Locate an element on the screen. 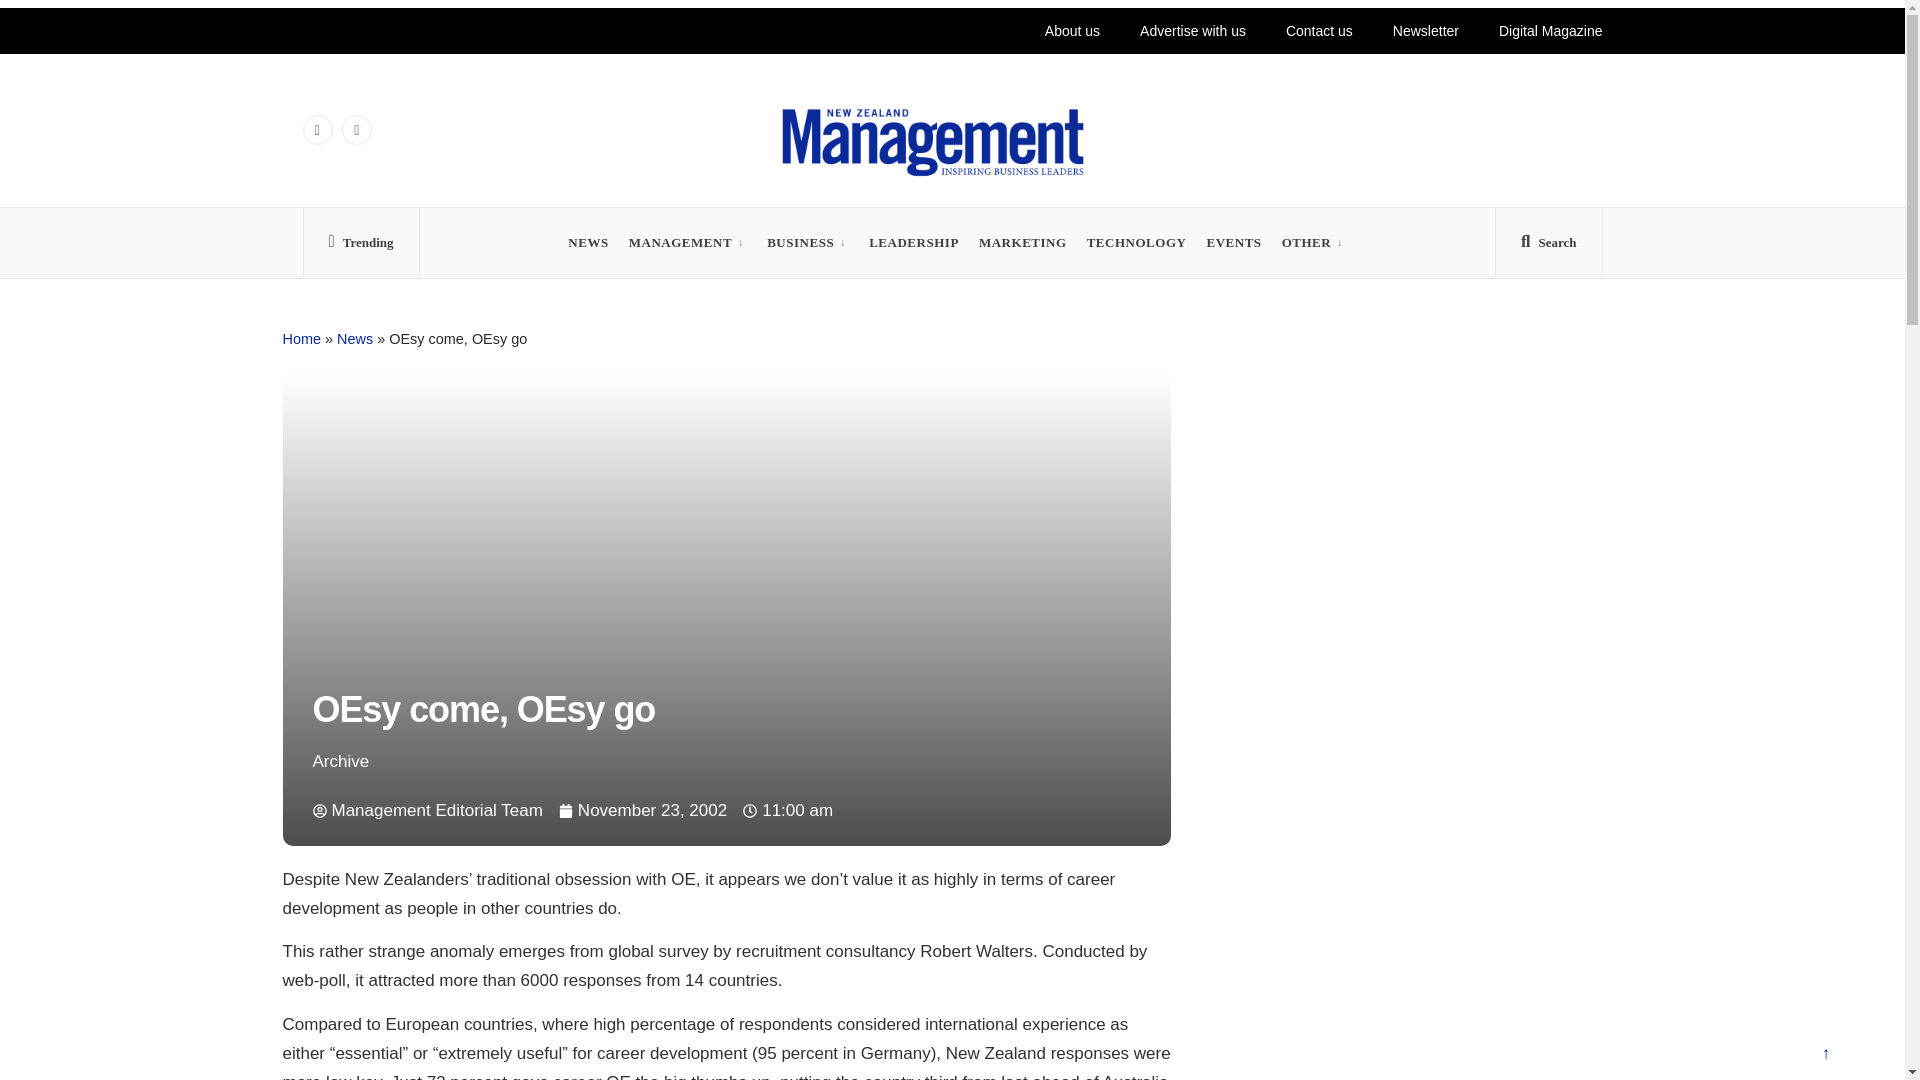 This screenshot has width=1920, height=1080. OTHER is located at coordinates (1307, 242).